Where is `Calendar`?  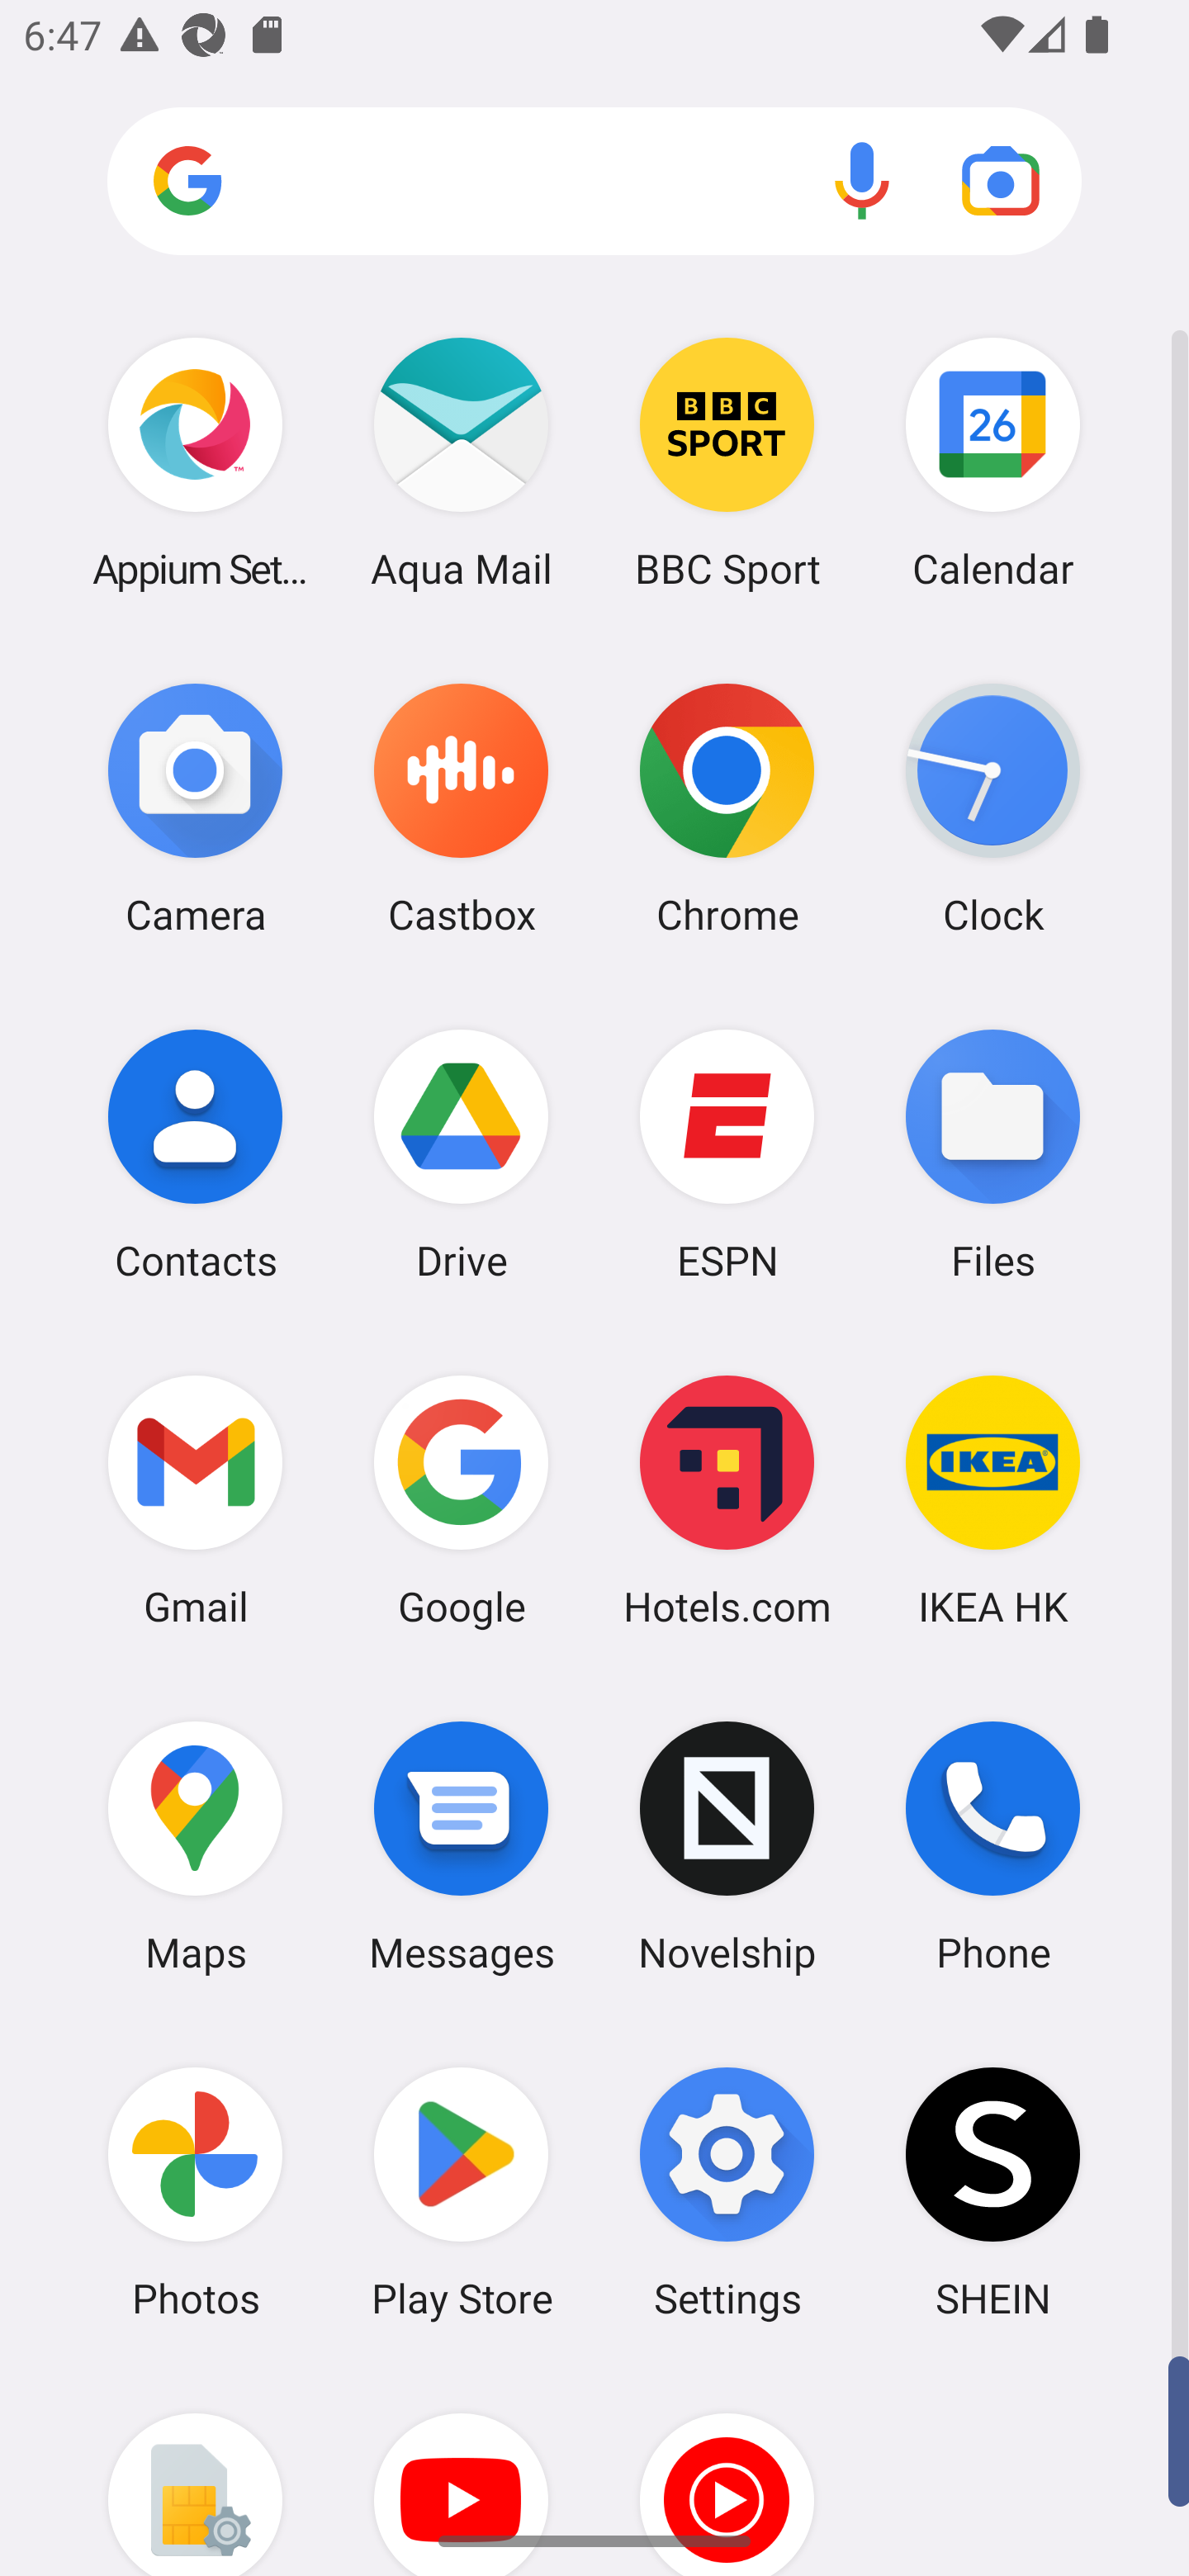
Calendar is located at coordinates (992, 462).